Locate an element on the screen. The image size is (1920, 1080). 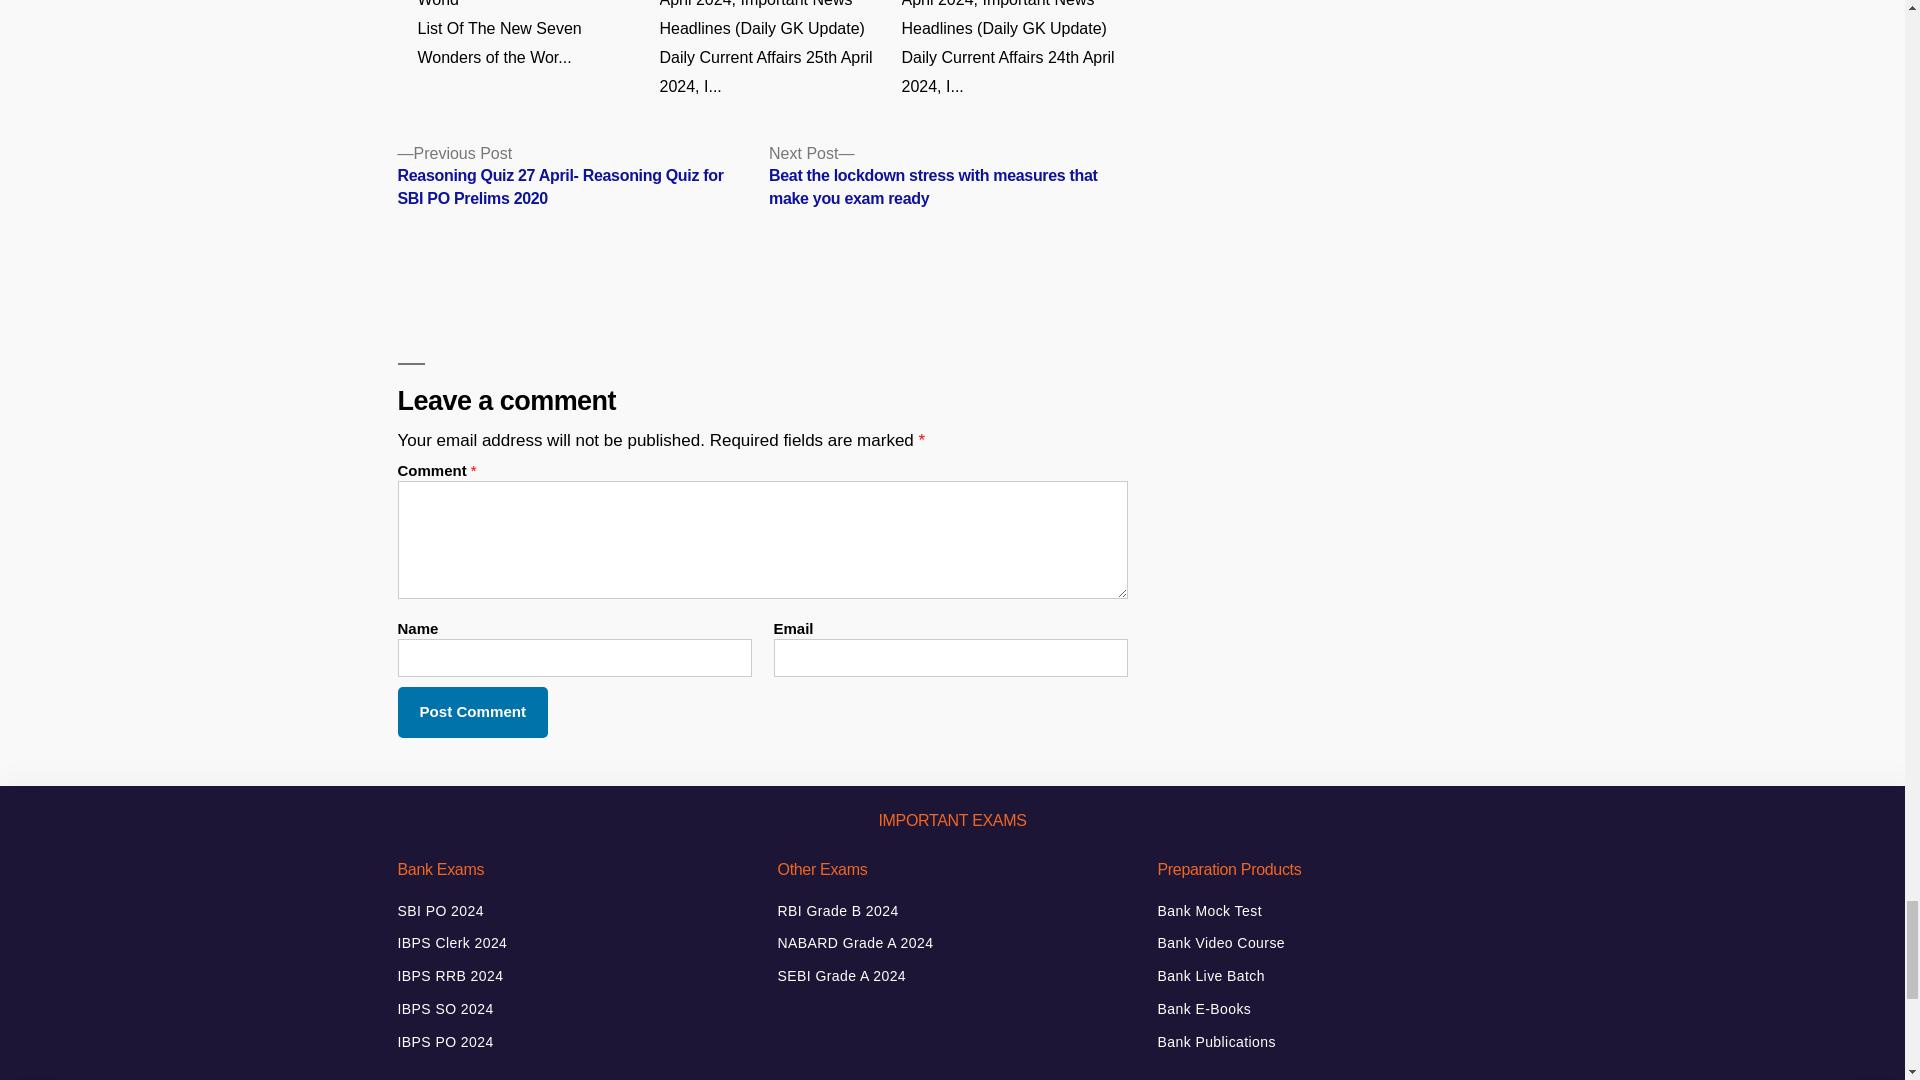
List Of The New Seven Wonders of the World is located at coordinates (530, 36).